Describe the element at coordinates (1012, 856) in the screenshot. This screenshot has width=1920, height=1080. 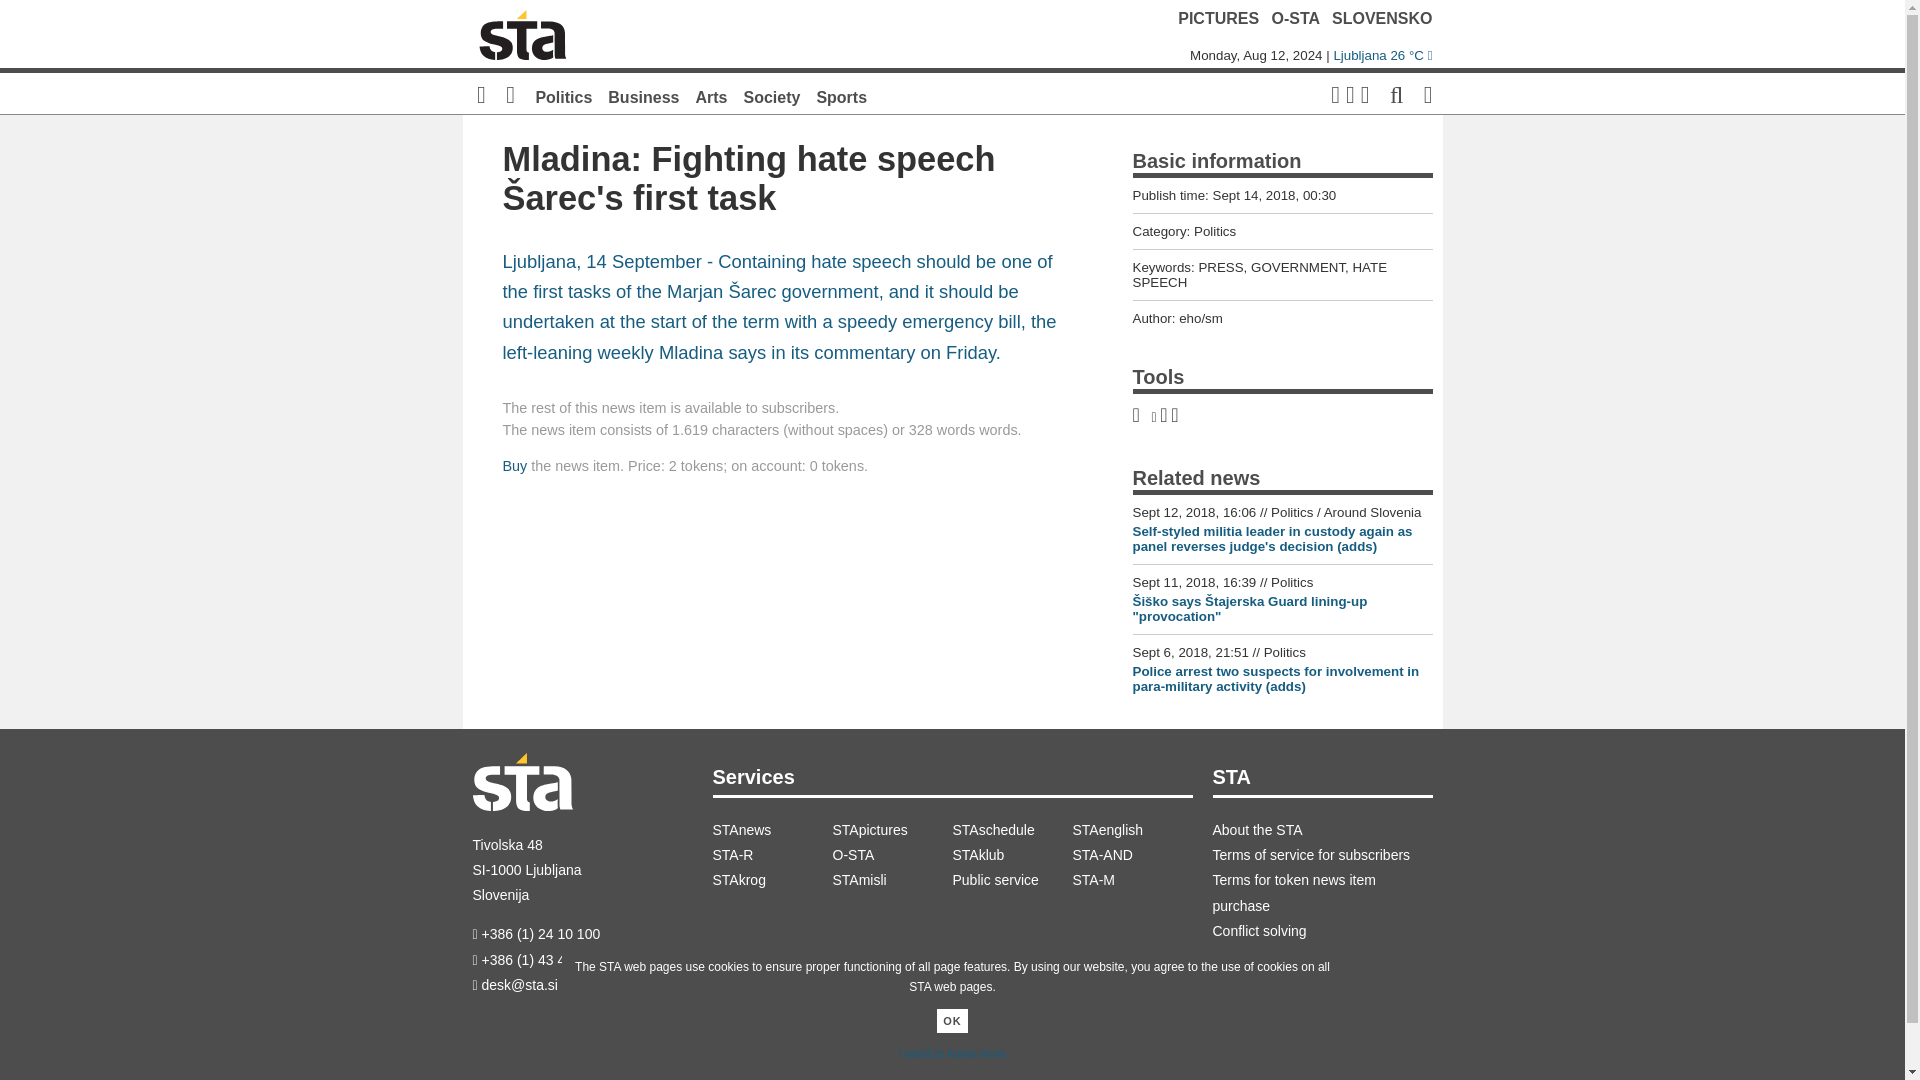
I see `STAklub` at that location.